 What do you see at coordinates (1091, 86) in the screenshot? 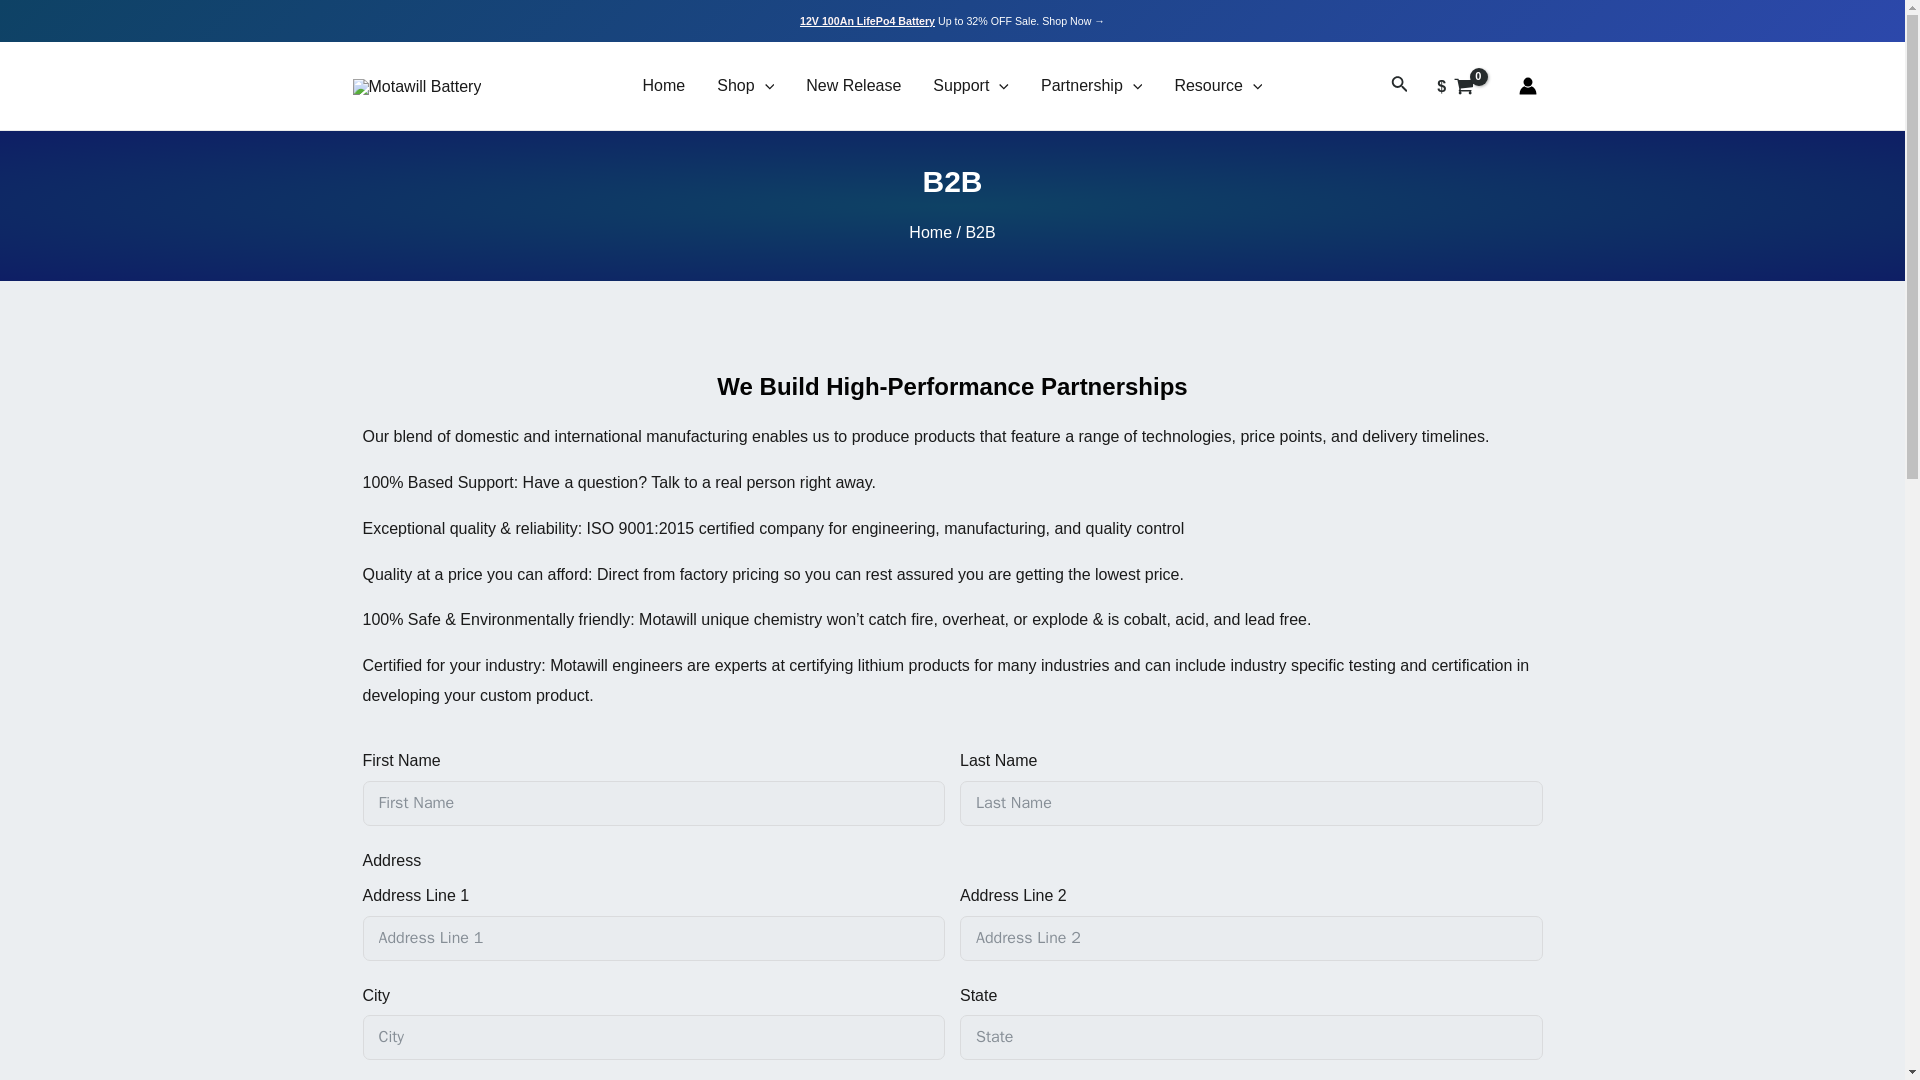
I see `Partnership` at bounding box center [1091, 86].